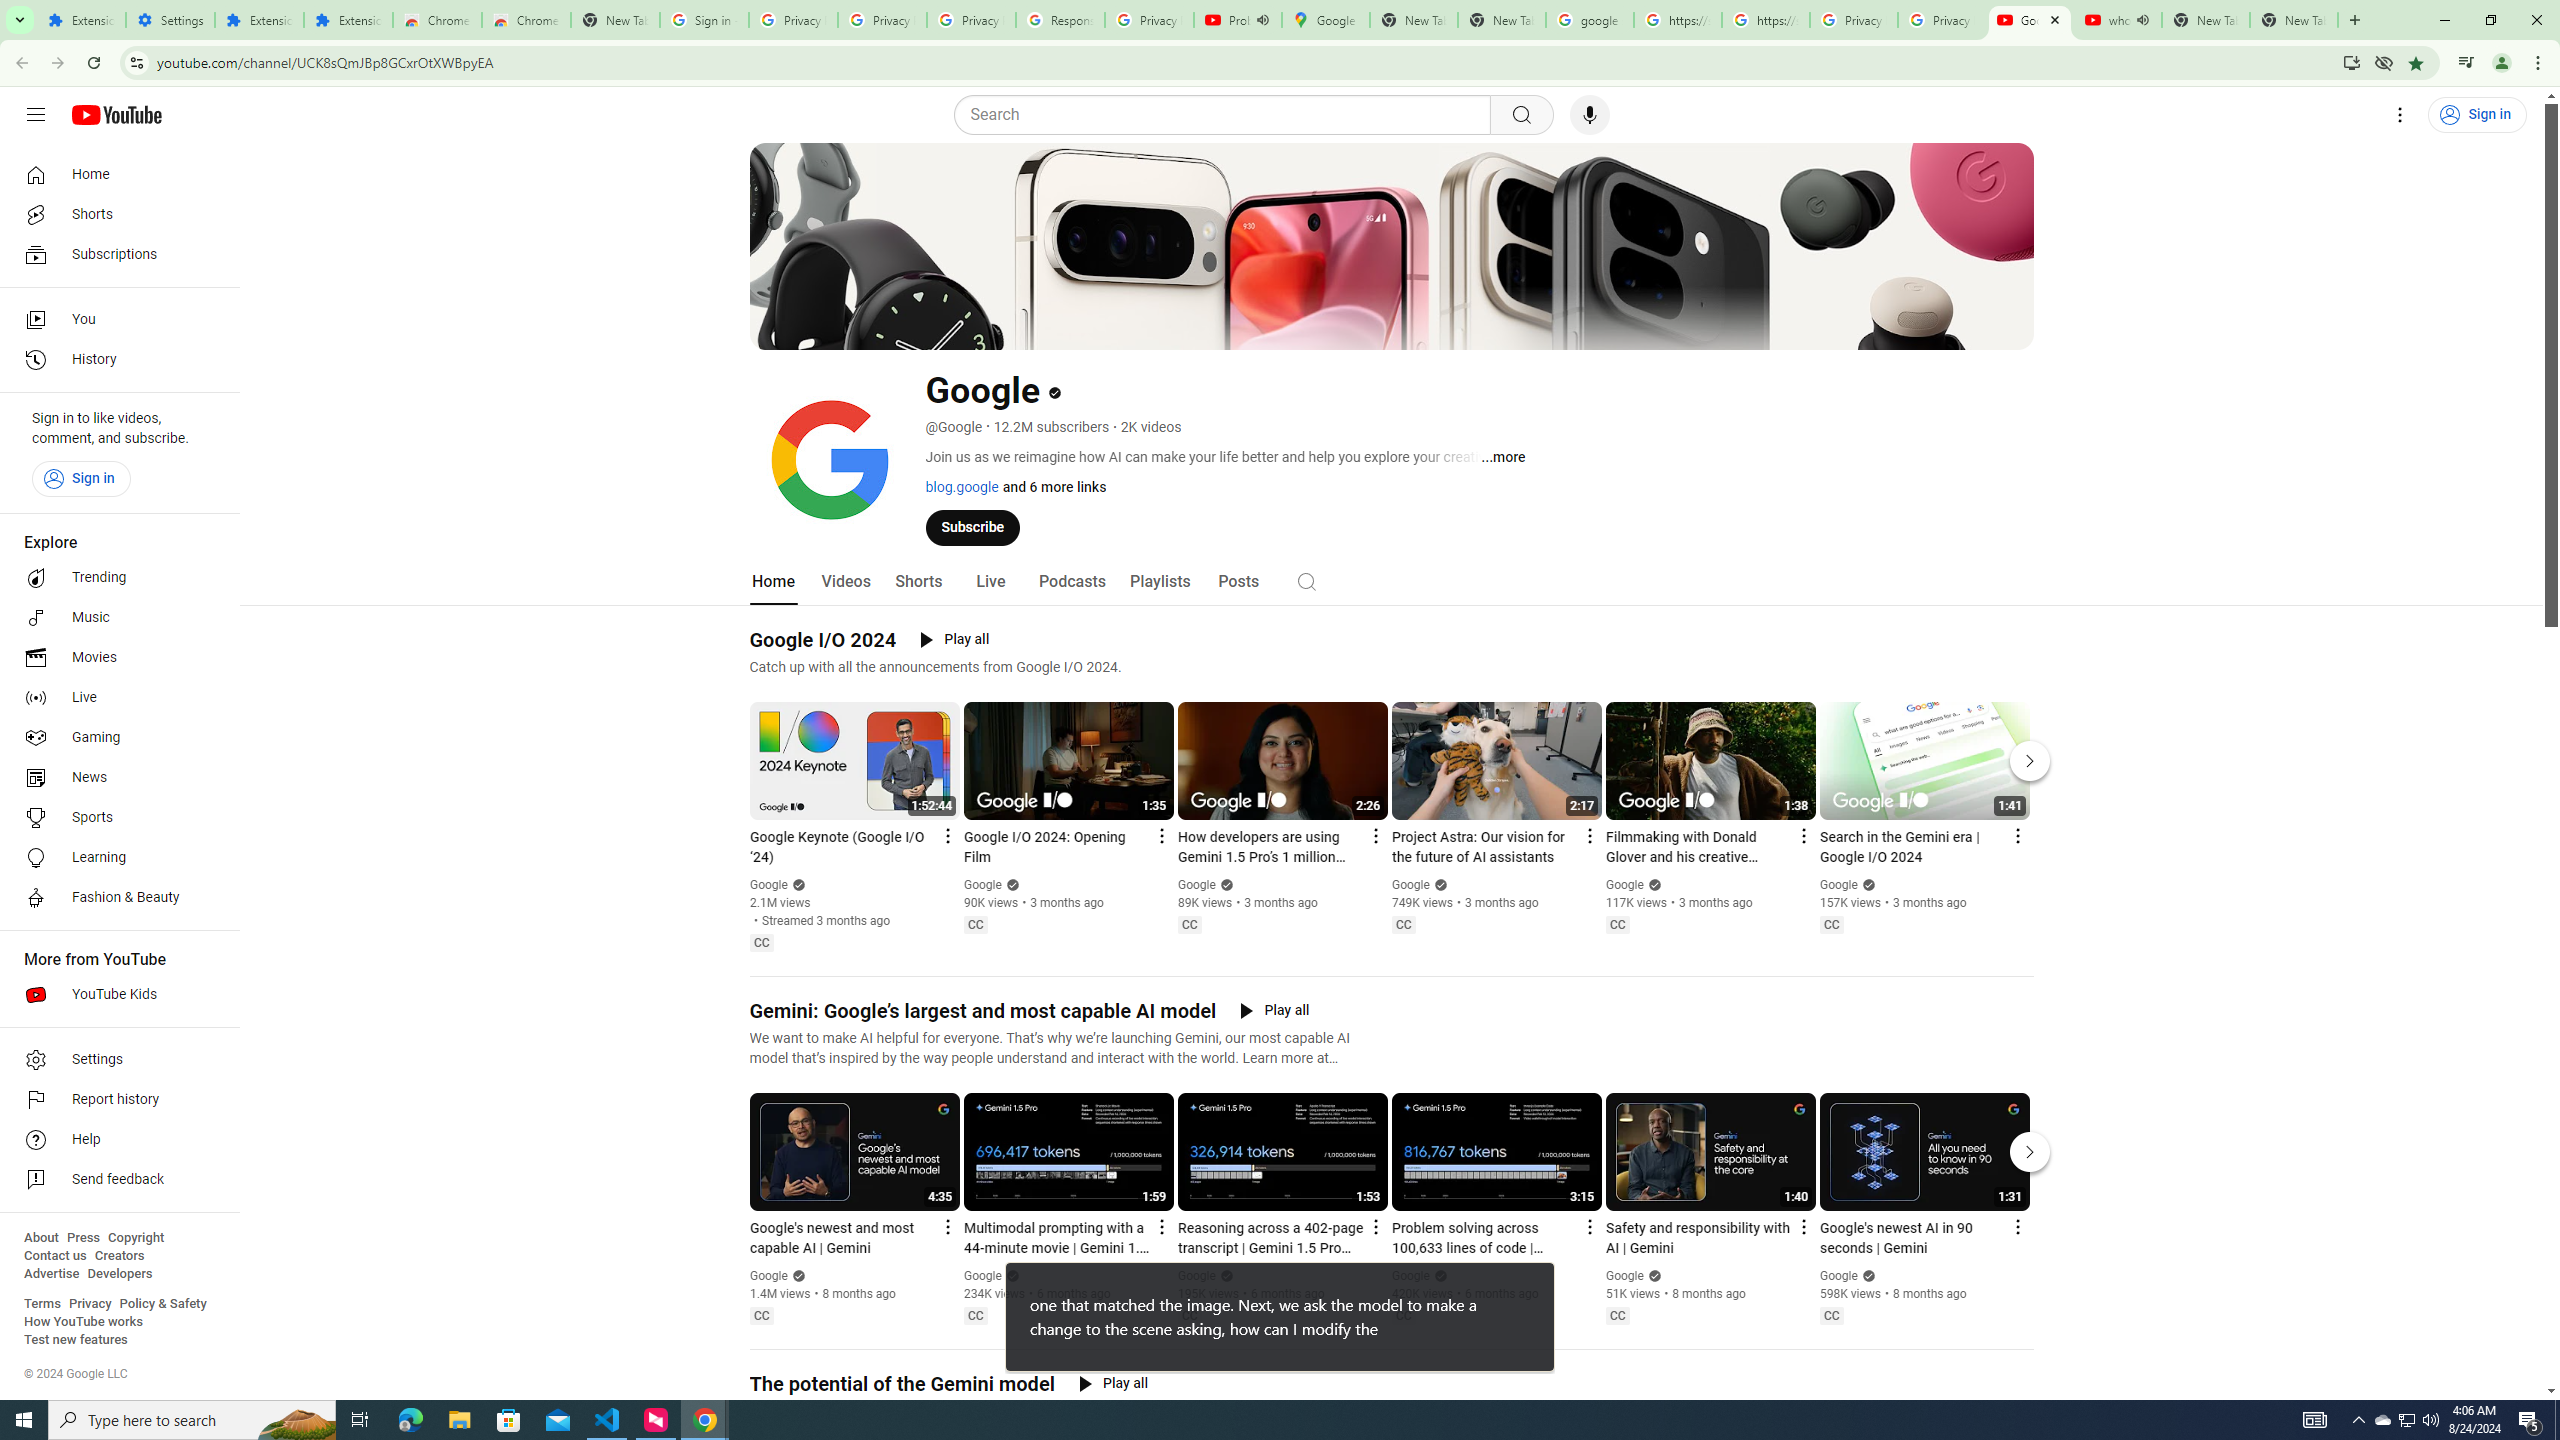 The image size is (2560, 1440). Describe the element at coordinates (1238, 582) in the screenshot. I see `Posts` at that location.